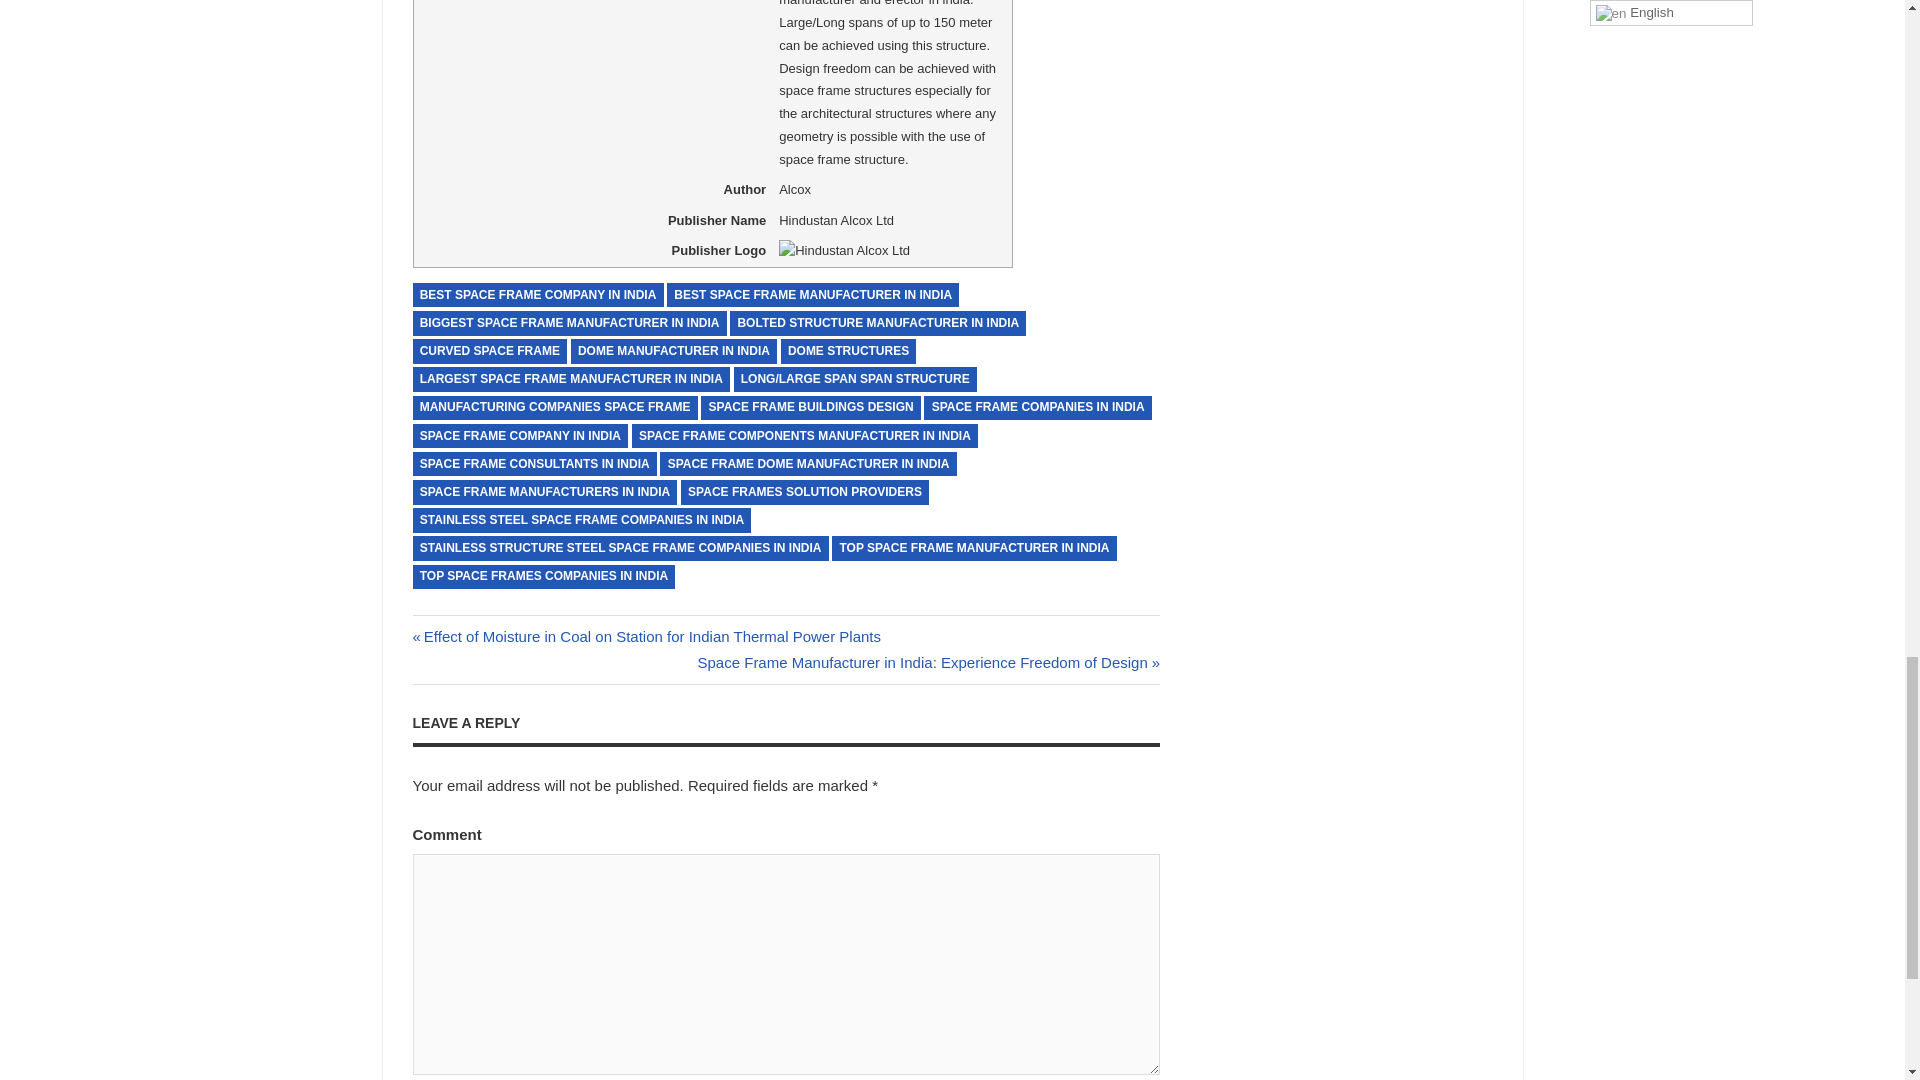  I want to click on CURVED SPACE FRAME, so click(489, 351).